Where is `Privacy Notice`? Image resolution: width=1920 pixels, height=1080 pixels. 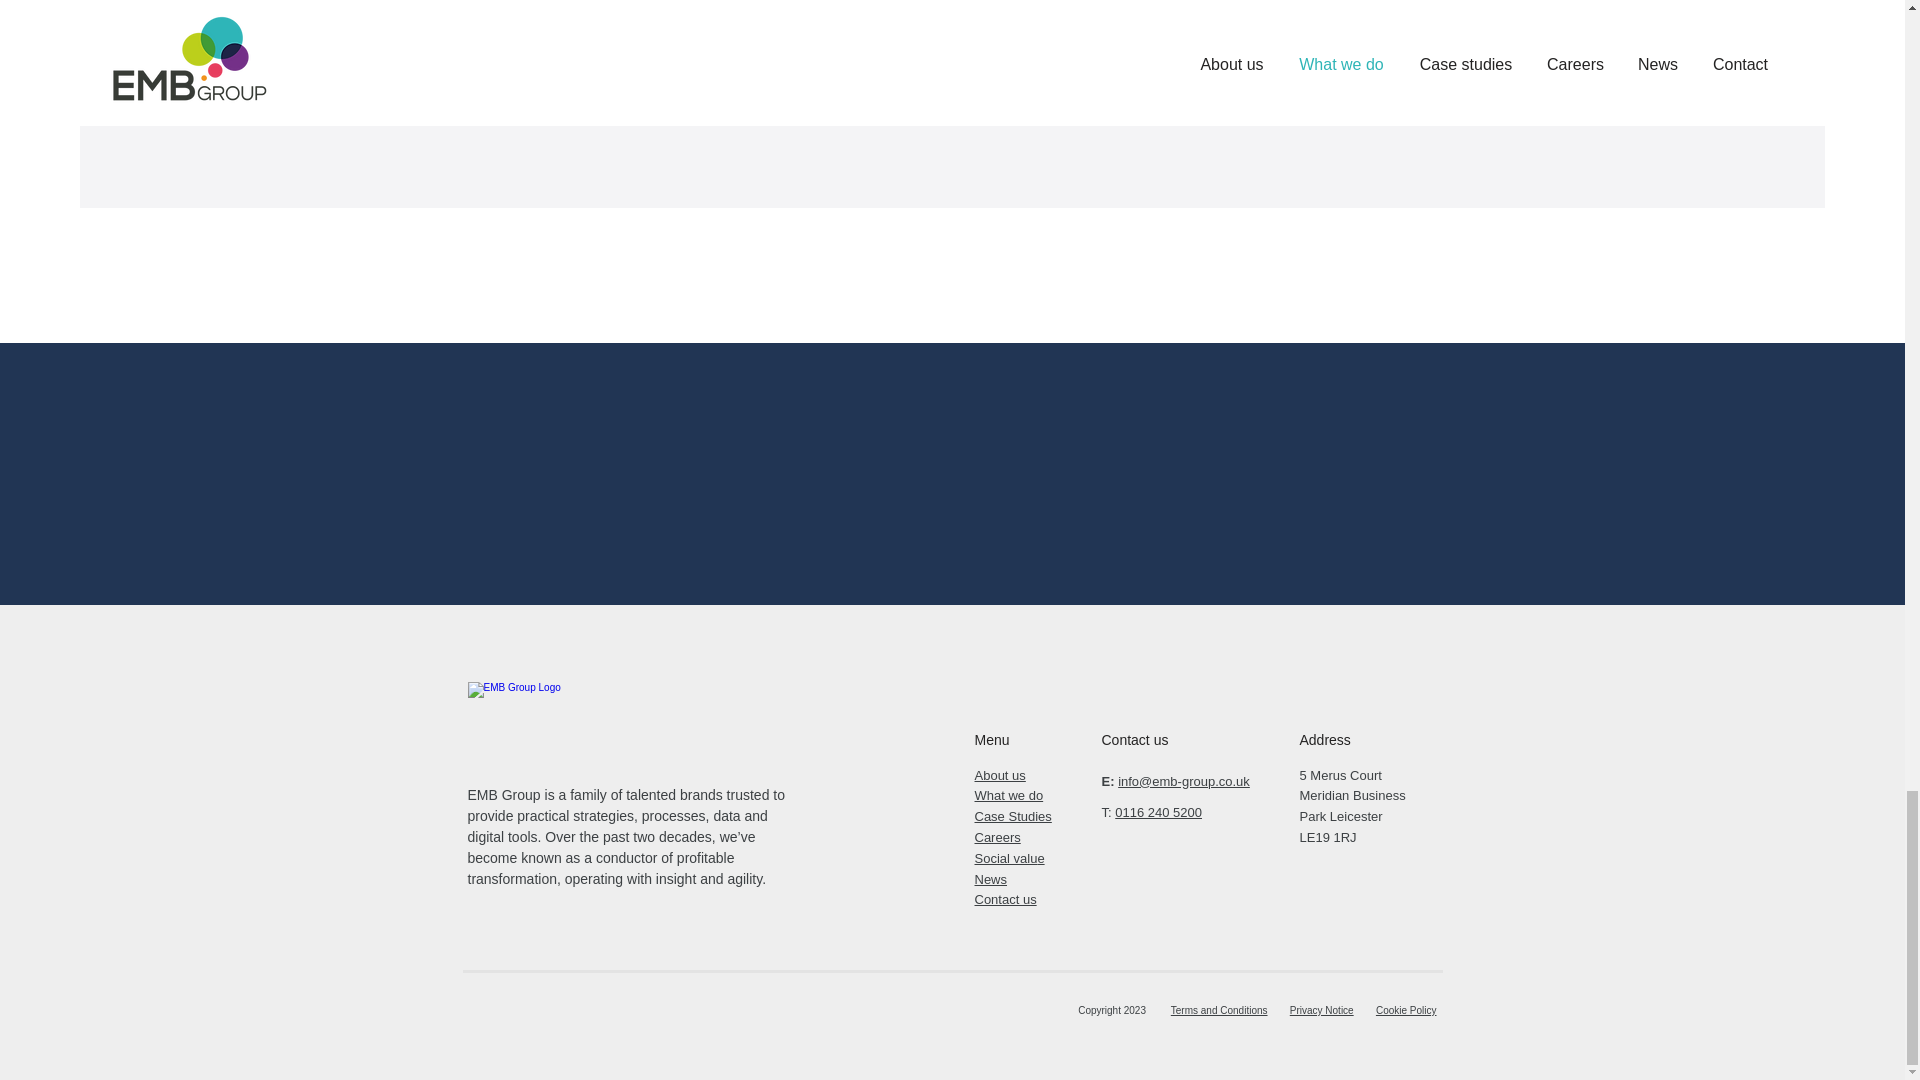 Privacy Notice is located at coordinates (1322, 1010).